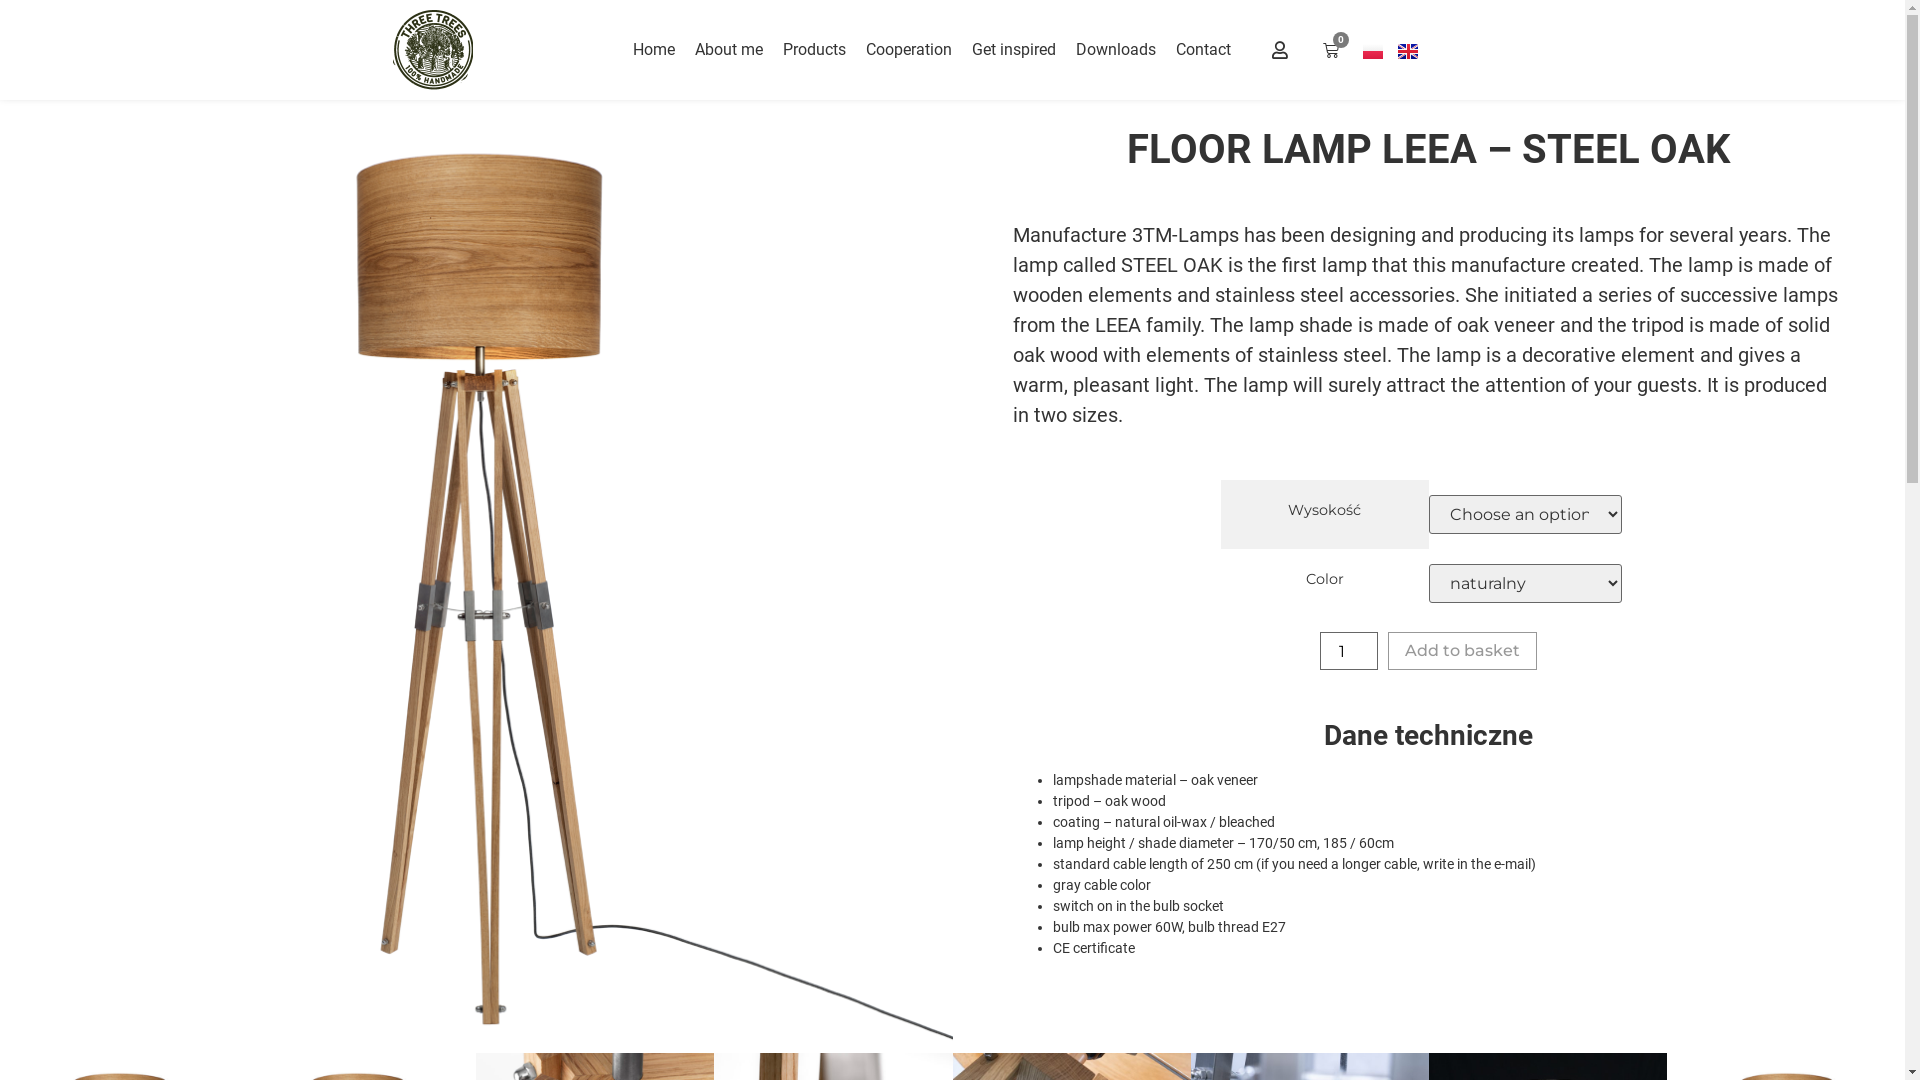 This screenshot has height=1080, width=1920. What do you see at coordinates (654, 50) in the screenshot?
I see `Home` at bounding box center [654, 50].